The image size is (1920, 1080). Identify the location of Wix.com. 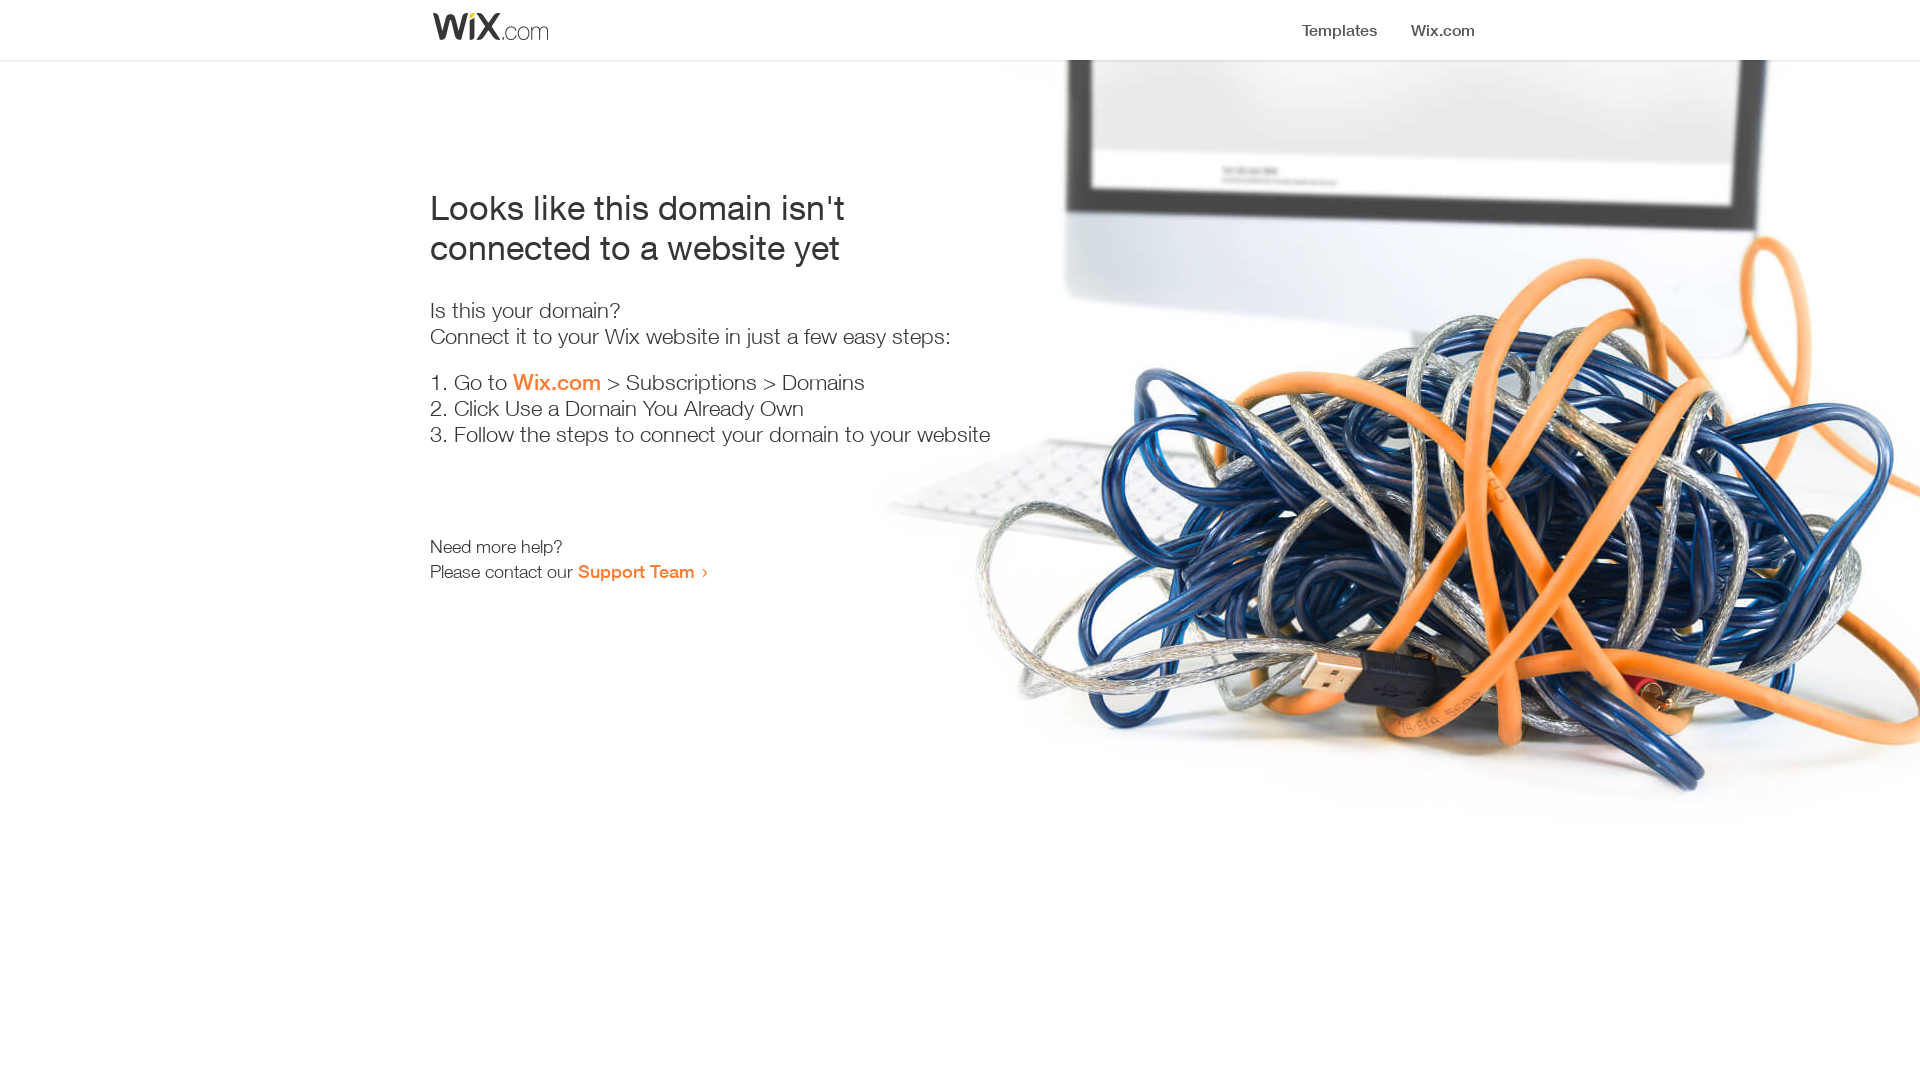
(557, 382).